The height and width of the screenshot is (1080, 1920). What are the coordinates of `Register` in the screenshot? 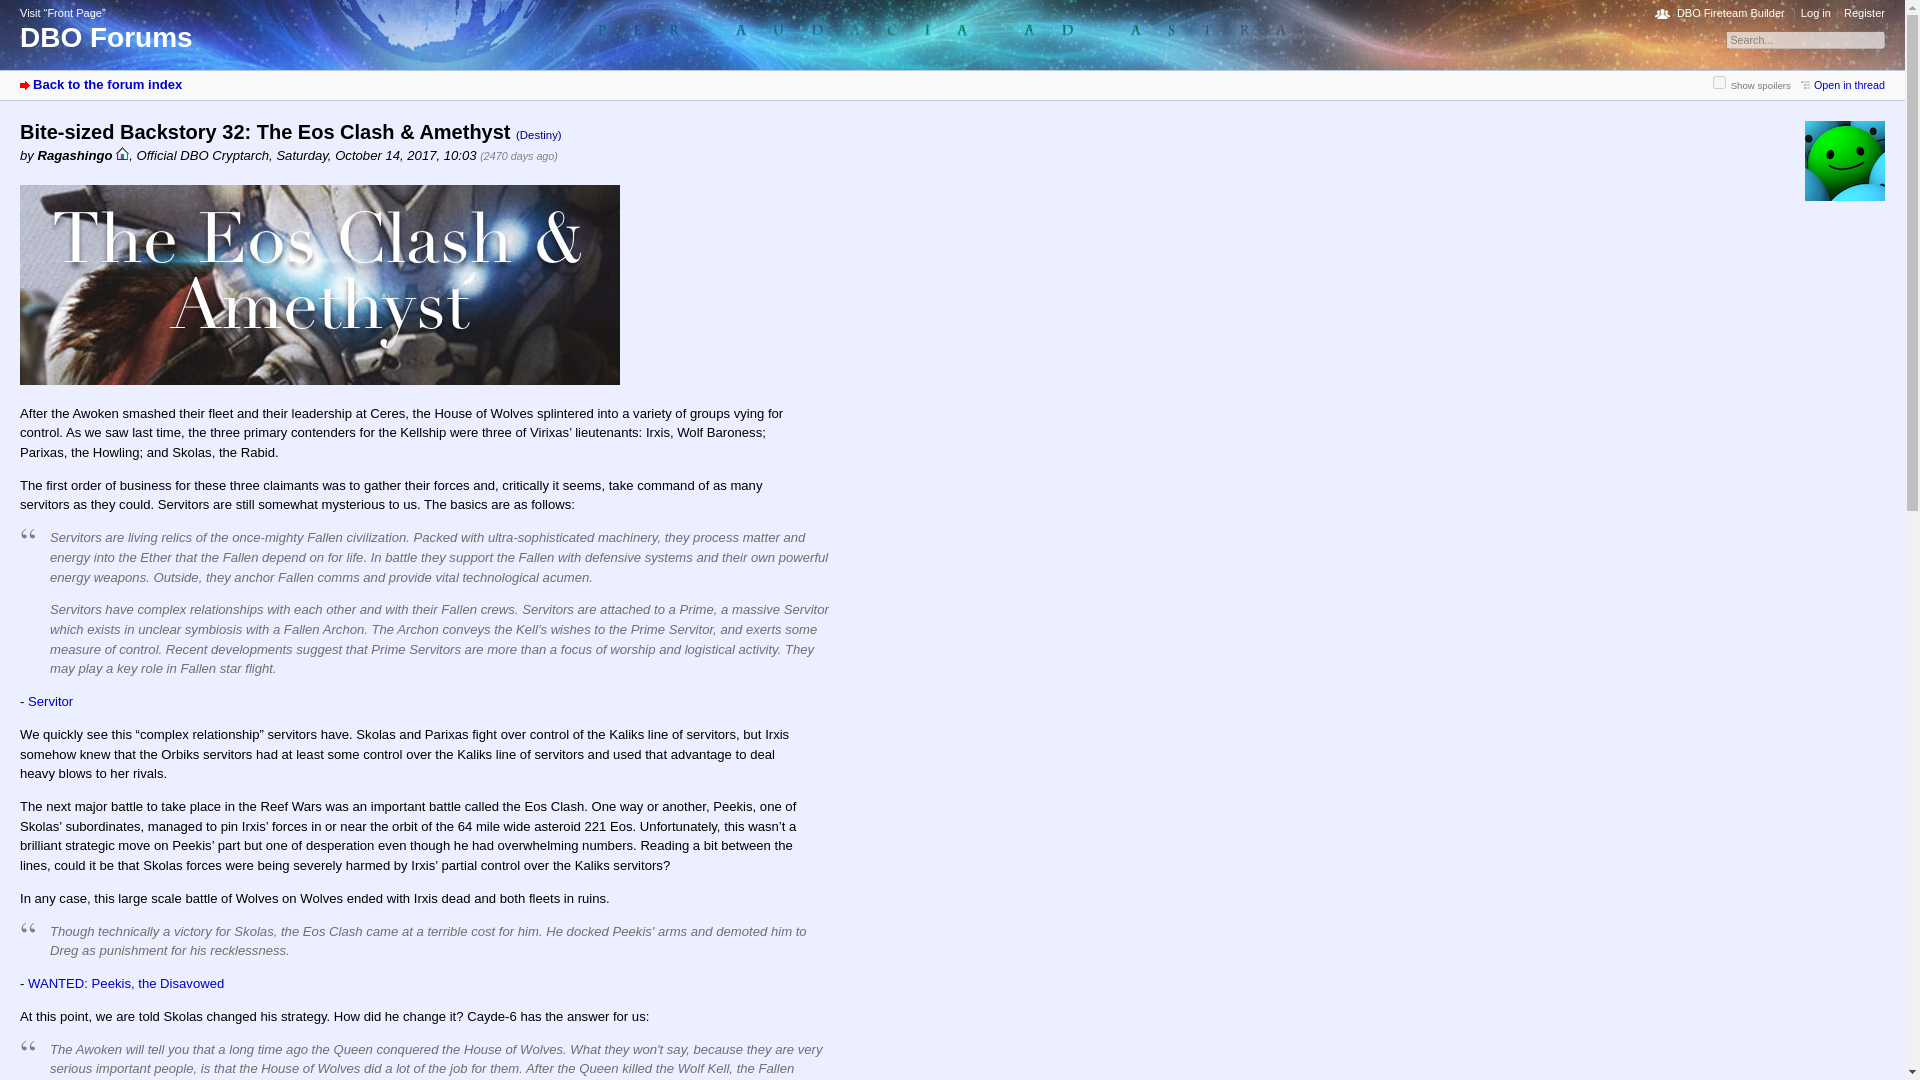 It's located at (1864, 12).